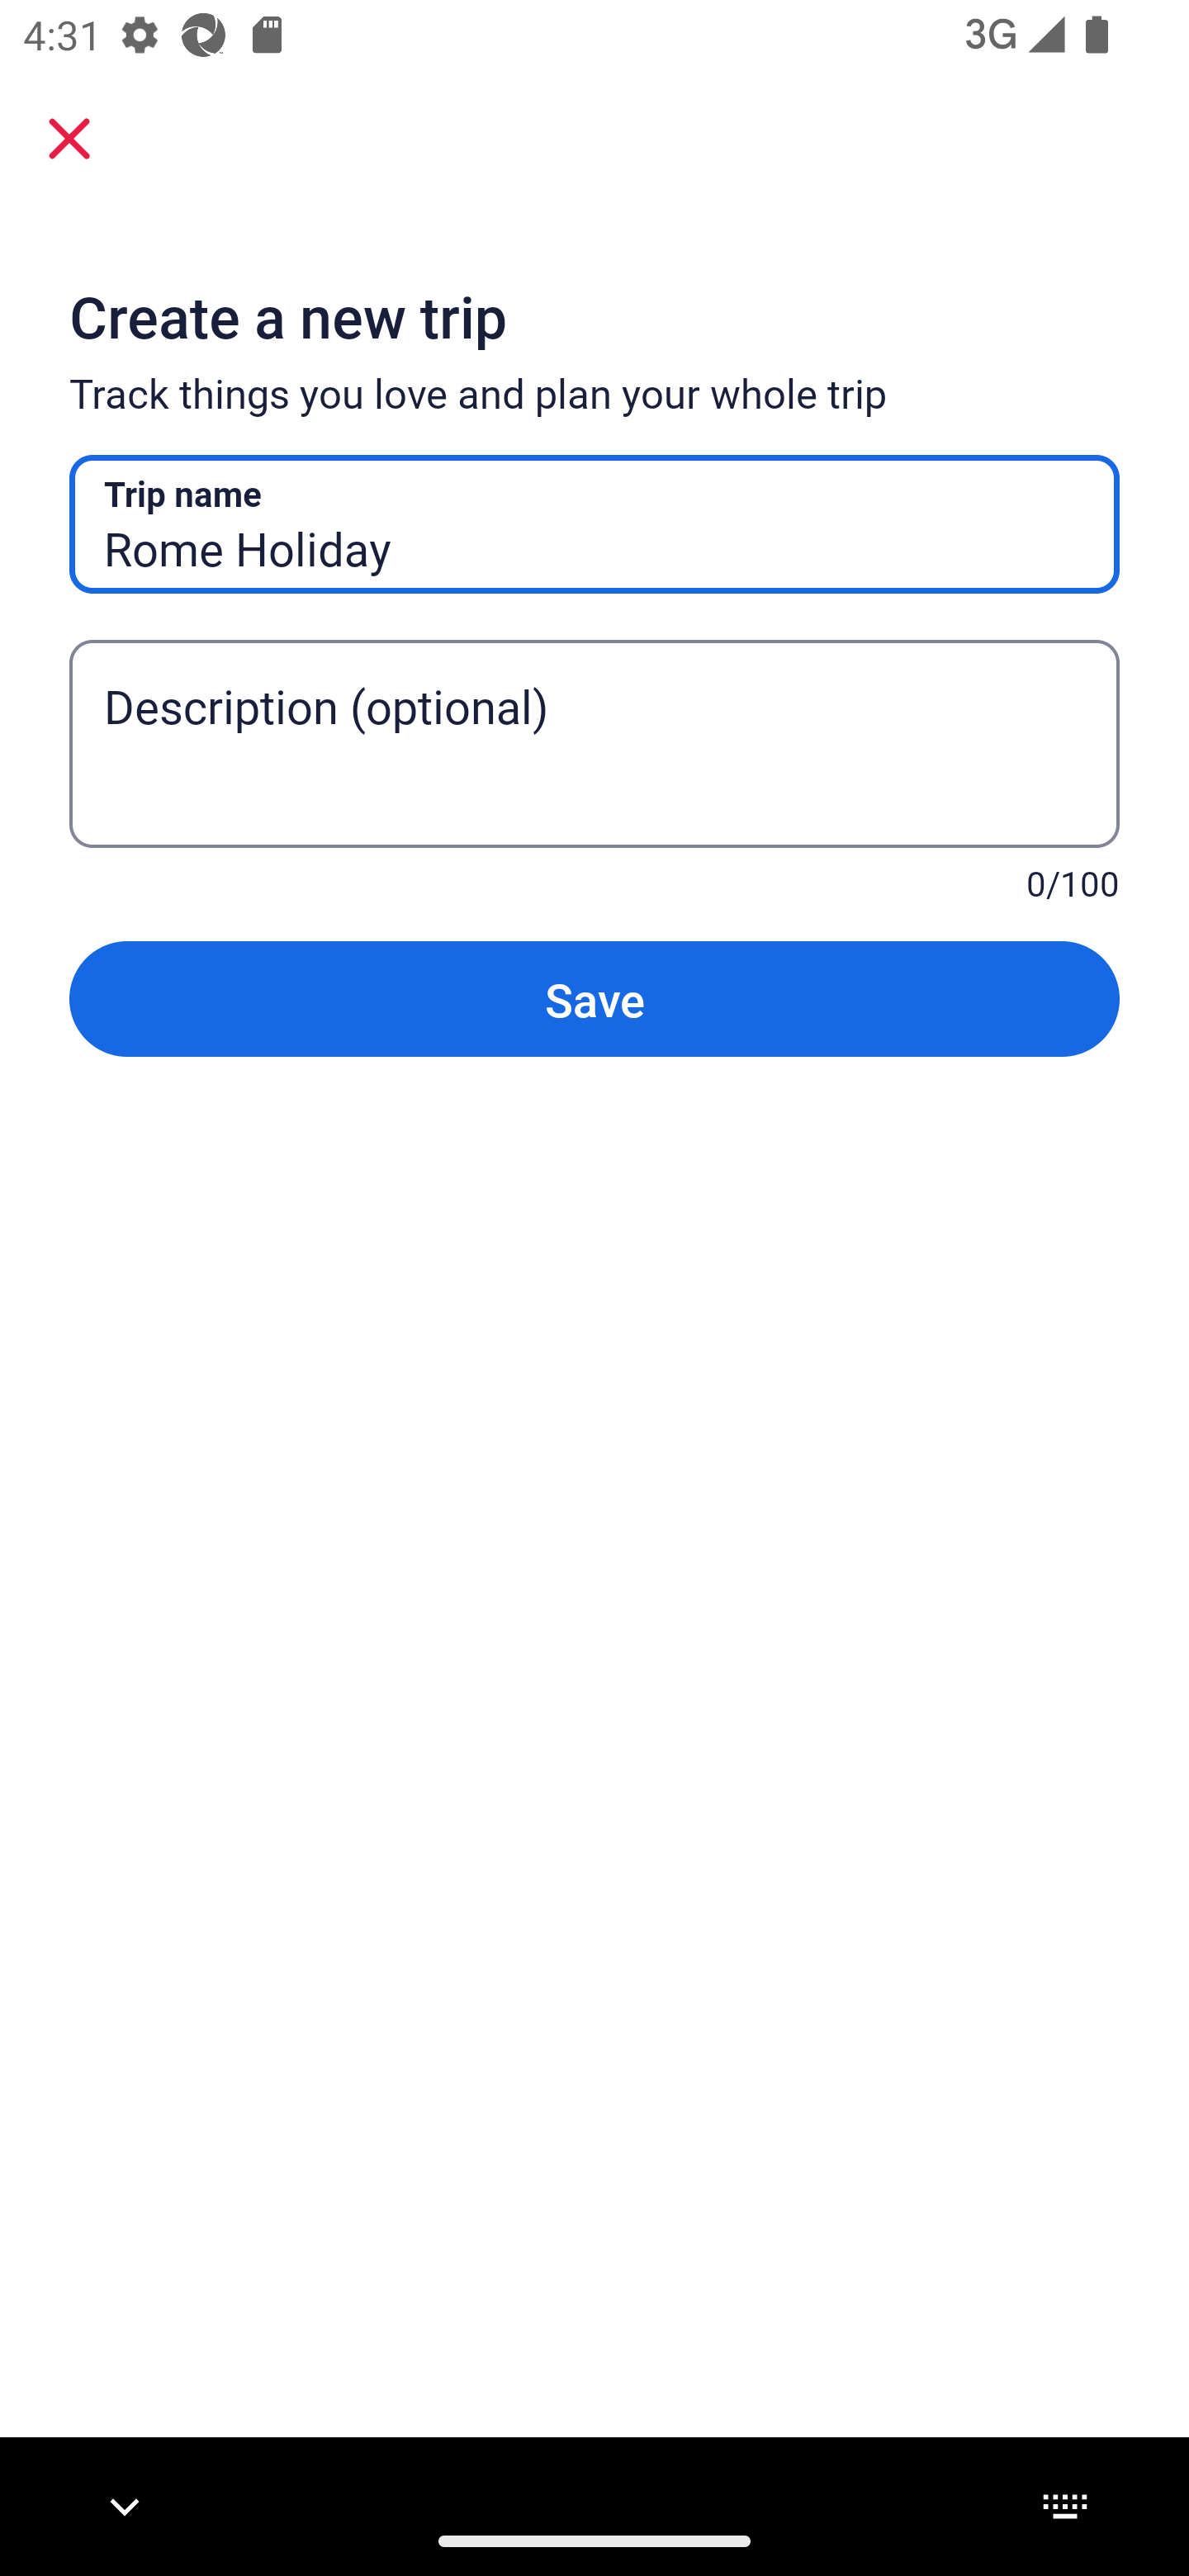 The height and width of the screenshot is (2576, 1189). What do you see at coordinates (69, 137) in the screenshot?
I see `Close` at bounding box center [69, 137].